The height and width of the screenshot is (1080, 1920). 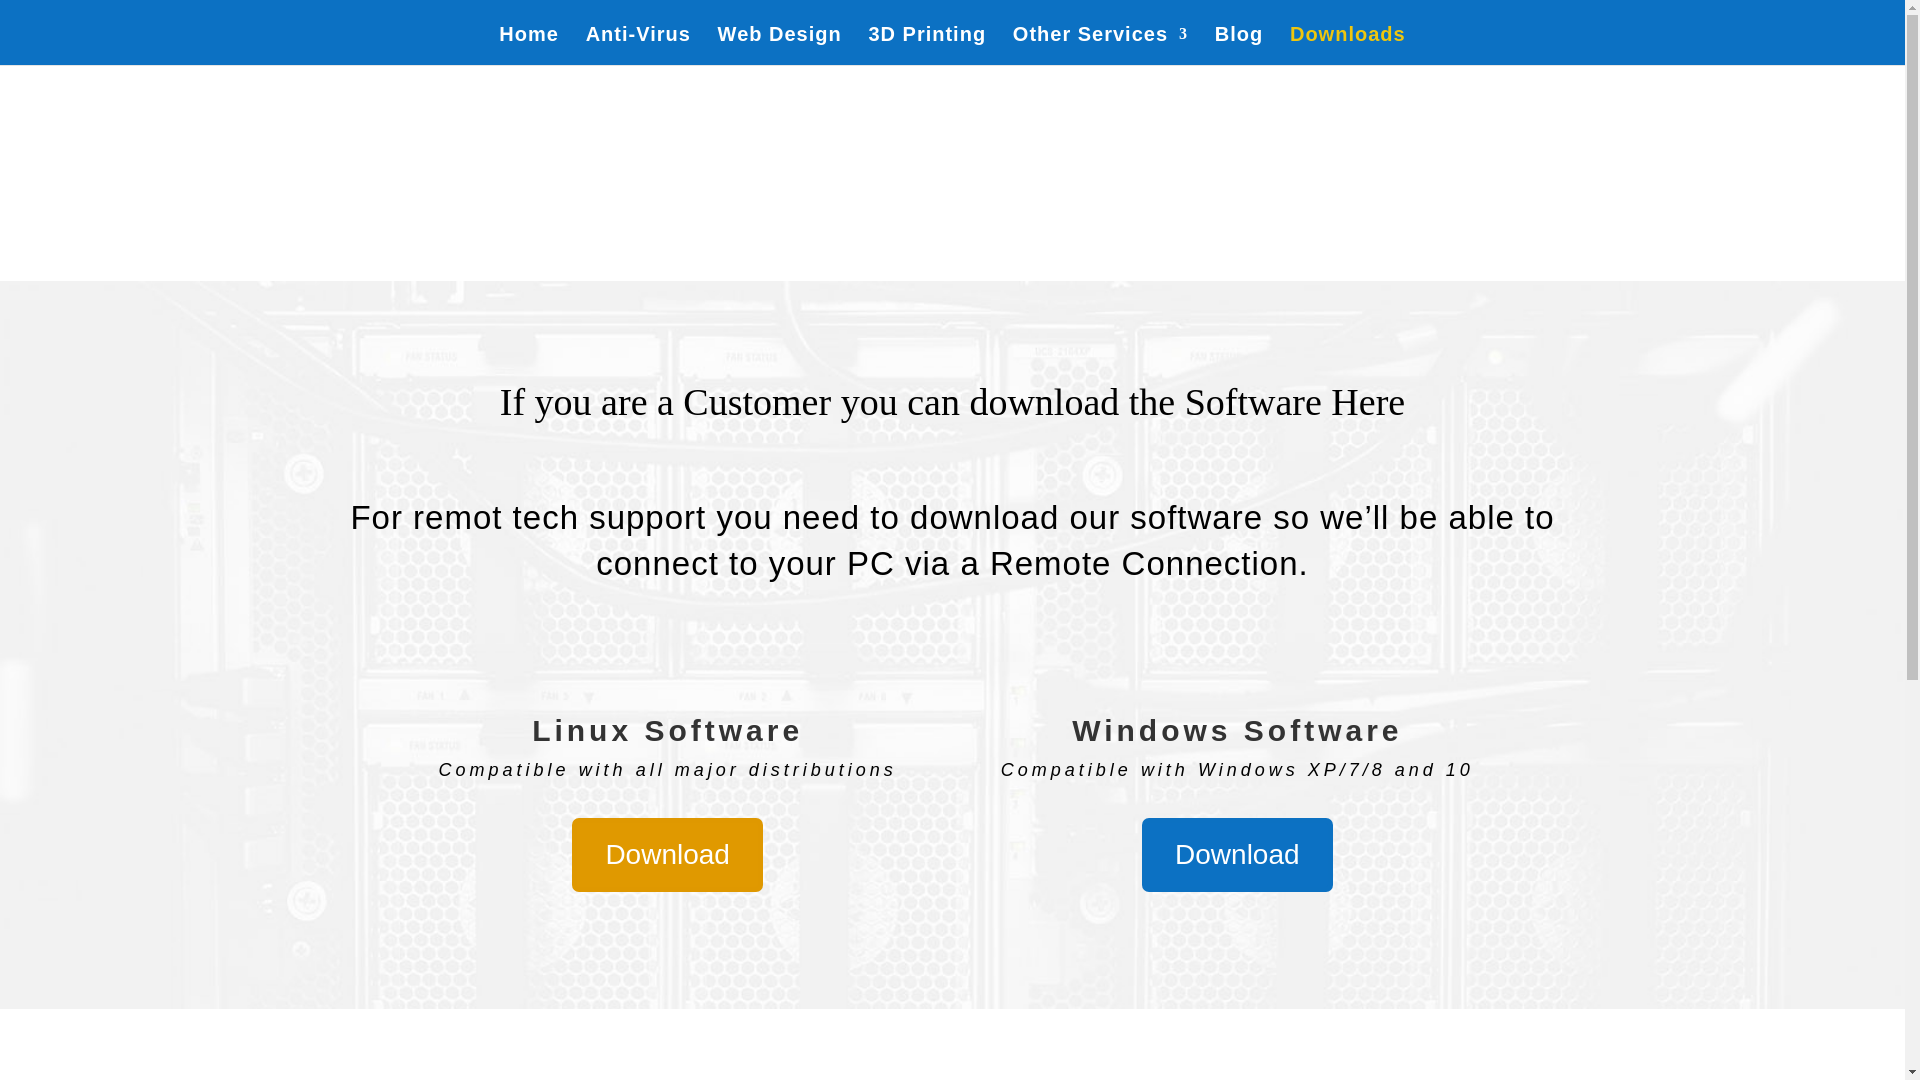 What do you see at coordinates (926, 46) in the screenshot?
I see `3D Printing` at bounding box center [926, 46].